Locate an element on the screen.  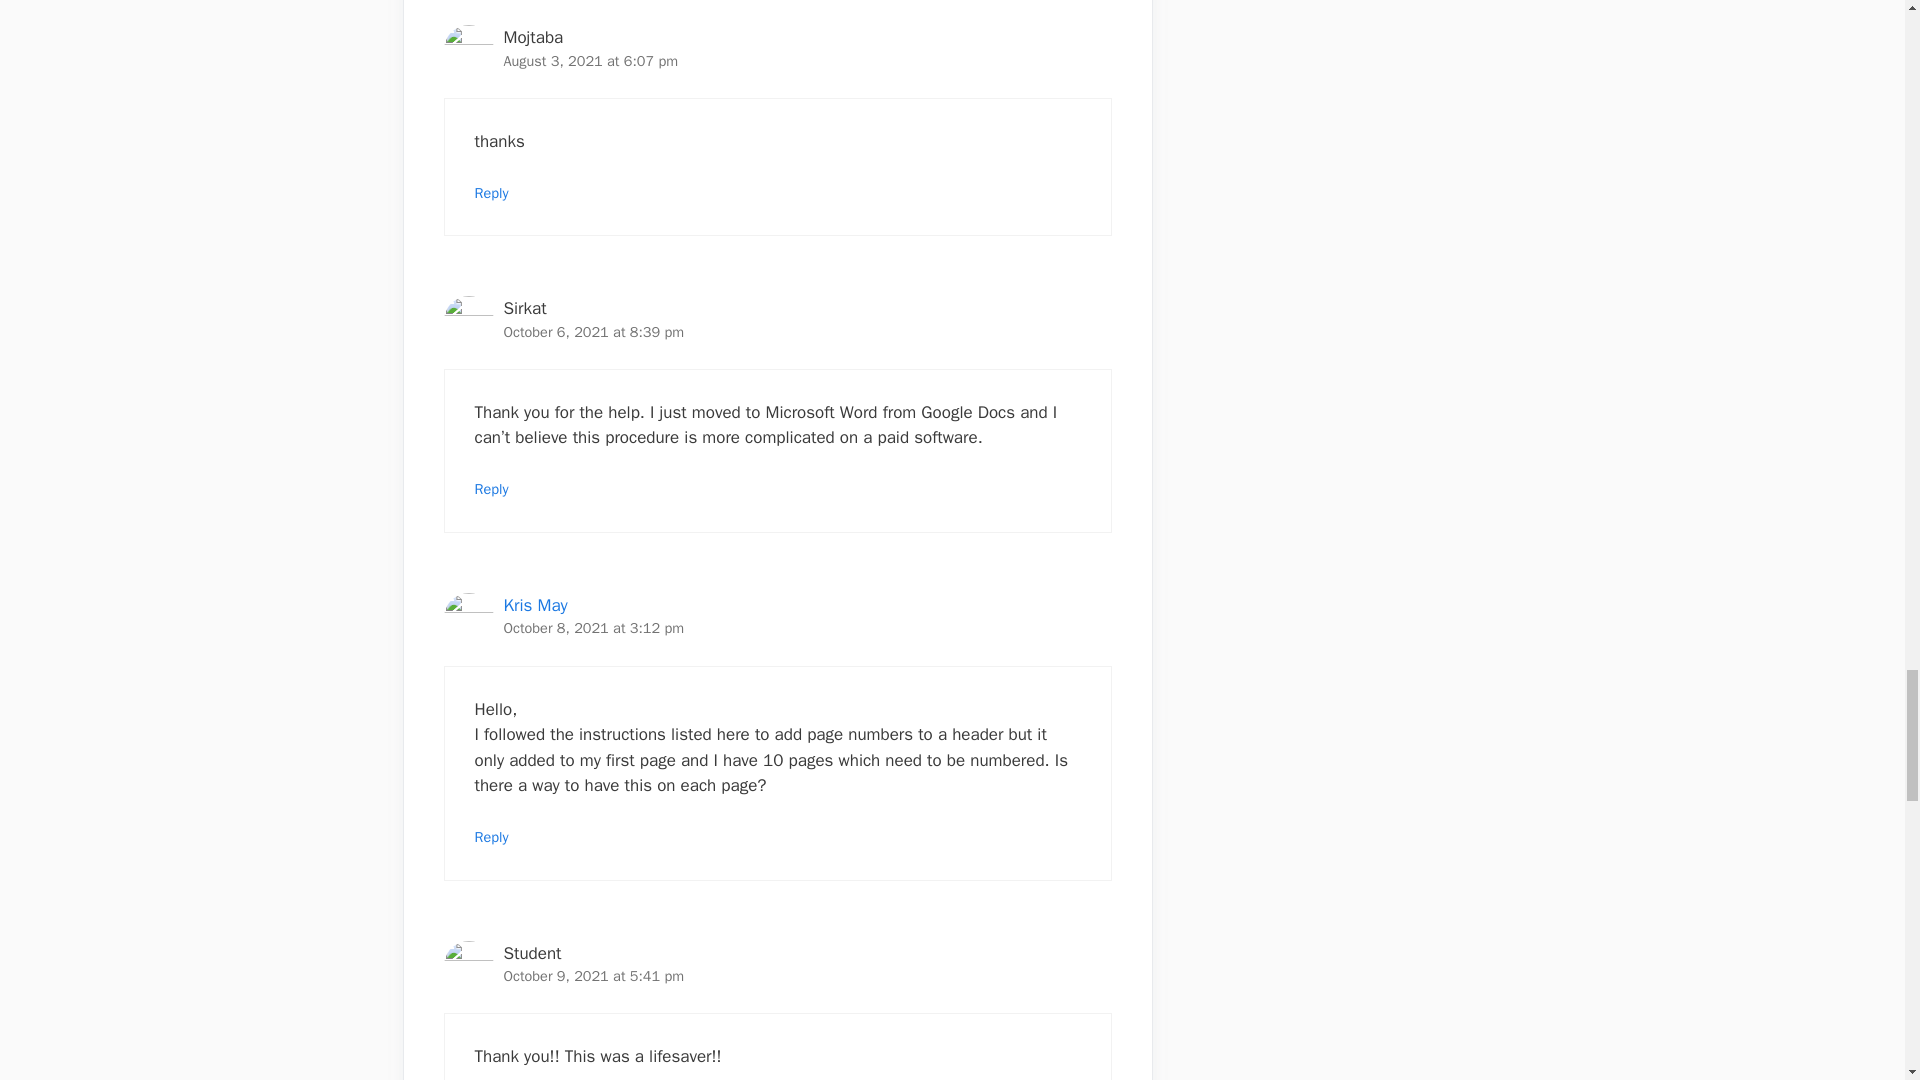
October 6, 2021 at 8:39 pm is located at coordinates (594, 332).